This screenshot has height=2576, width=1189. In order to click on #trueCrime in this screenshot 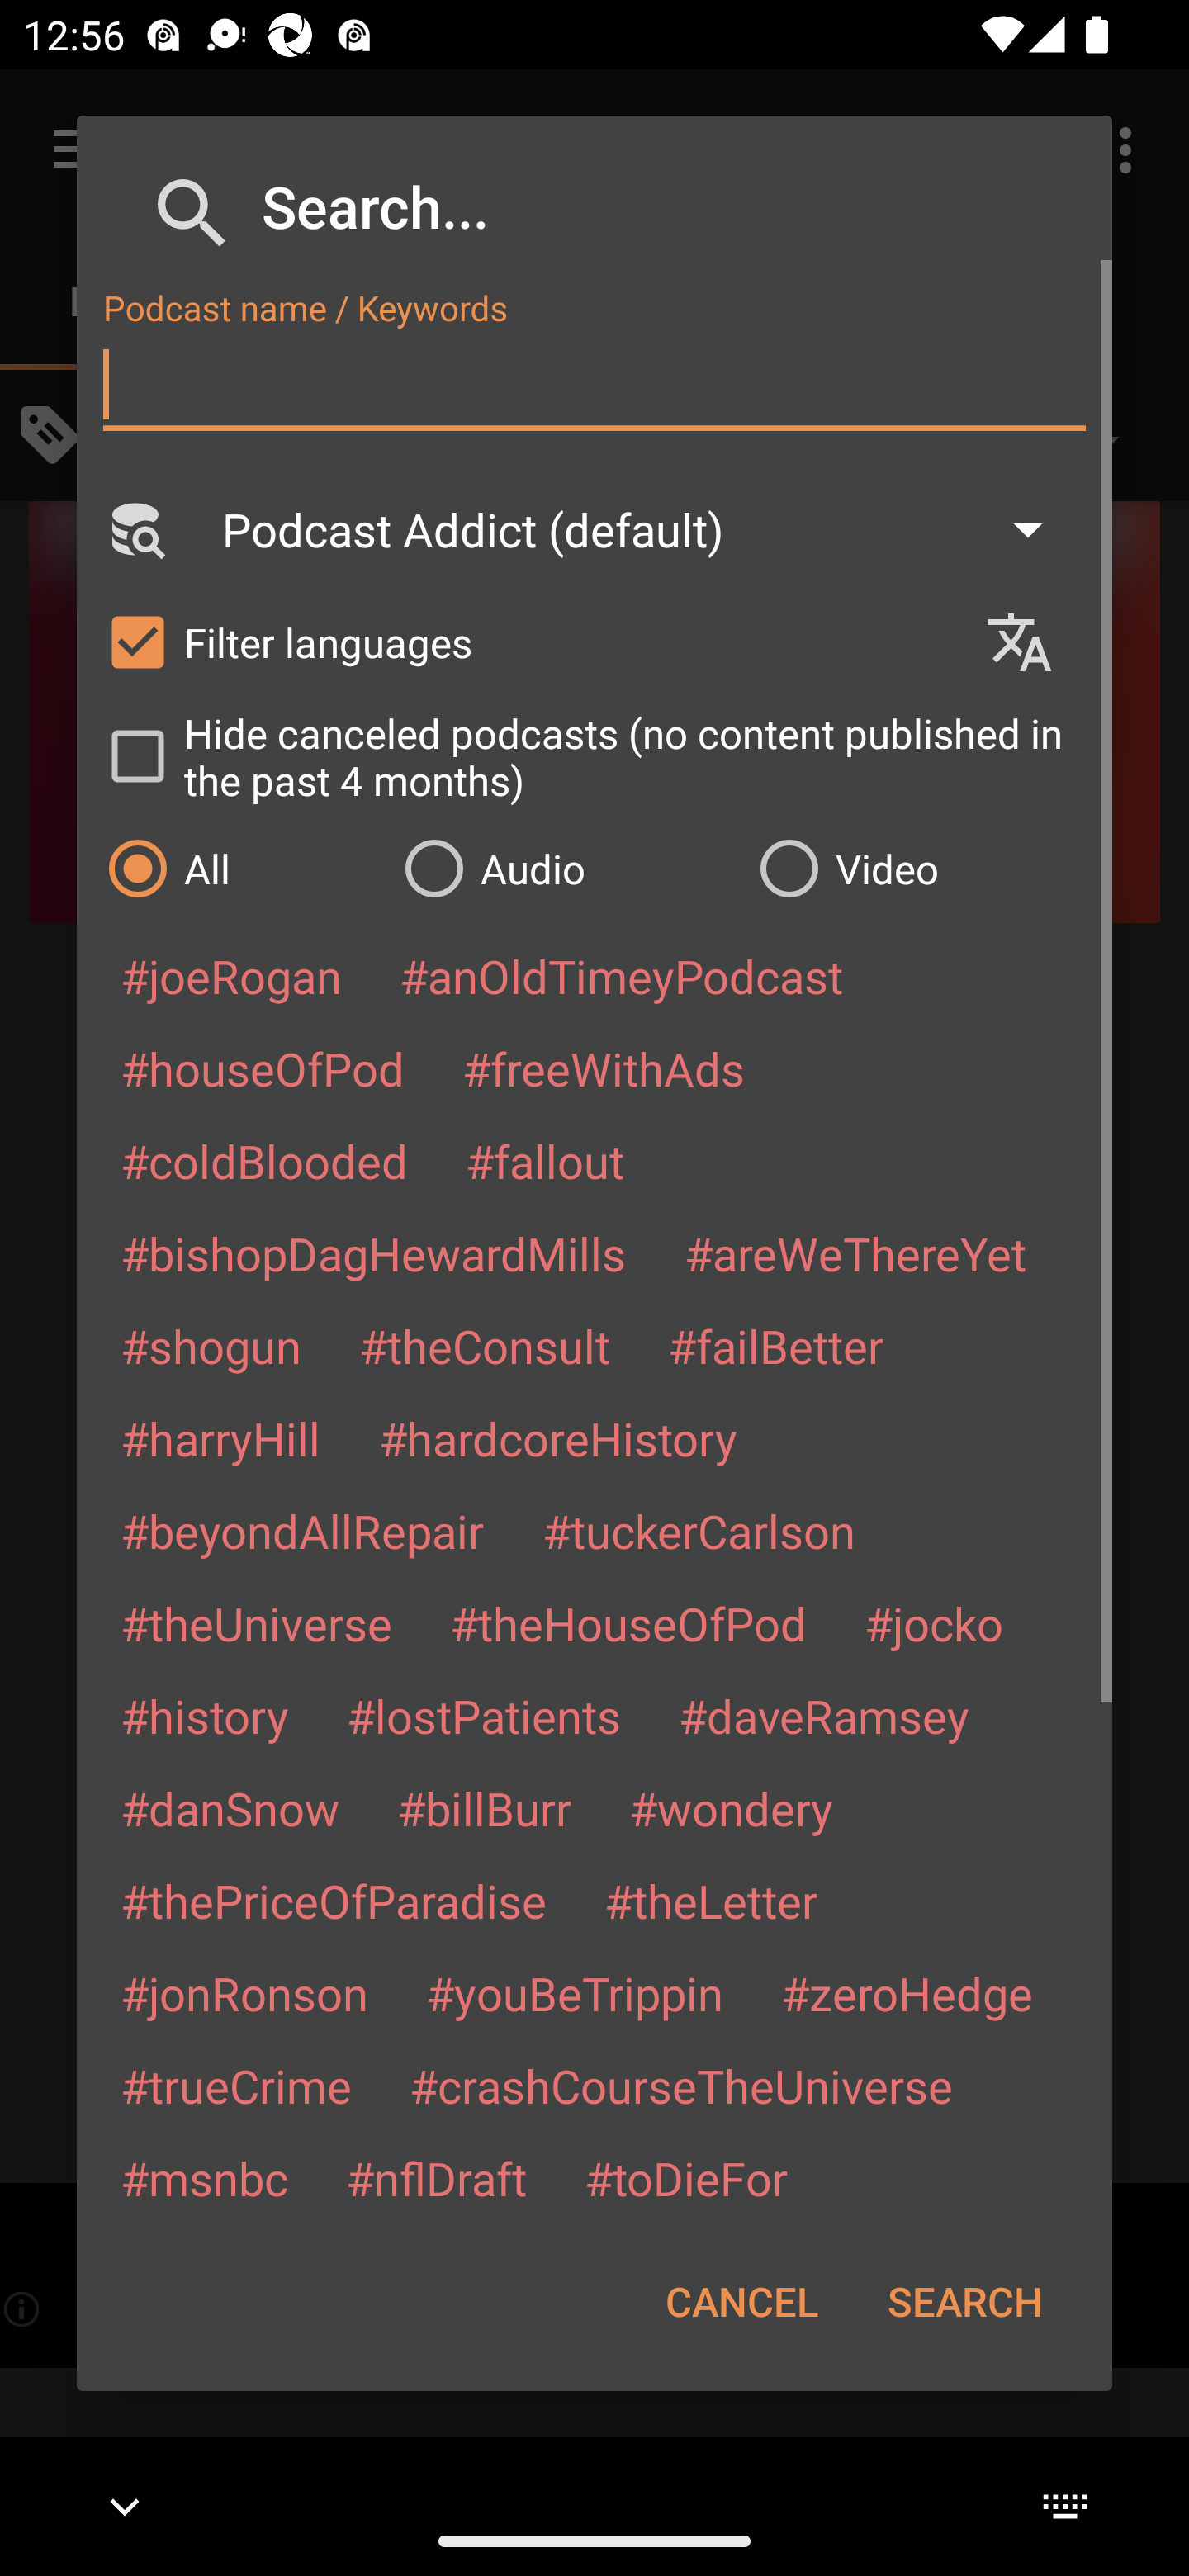, I will do `click(236, 2085)`.